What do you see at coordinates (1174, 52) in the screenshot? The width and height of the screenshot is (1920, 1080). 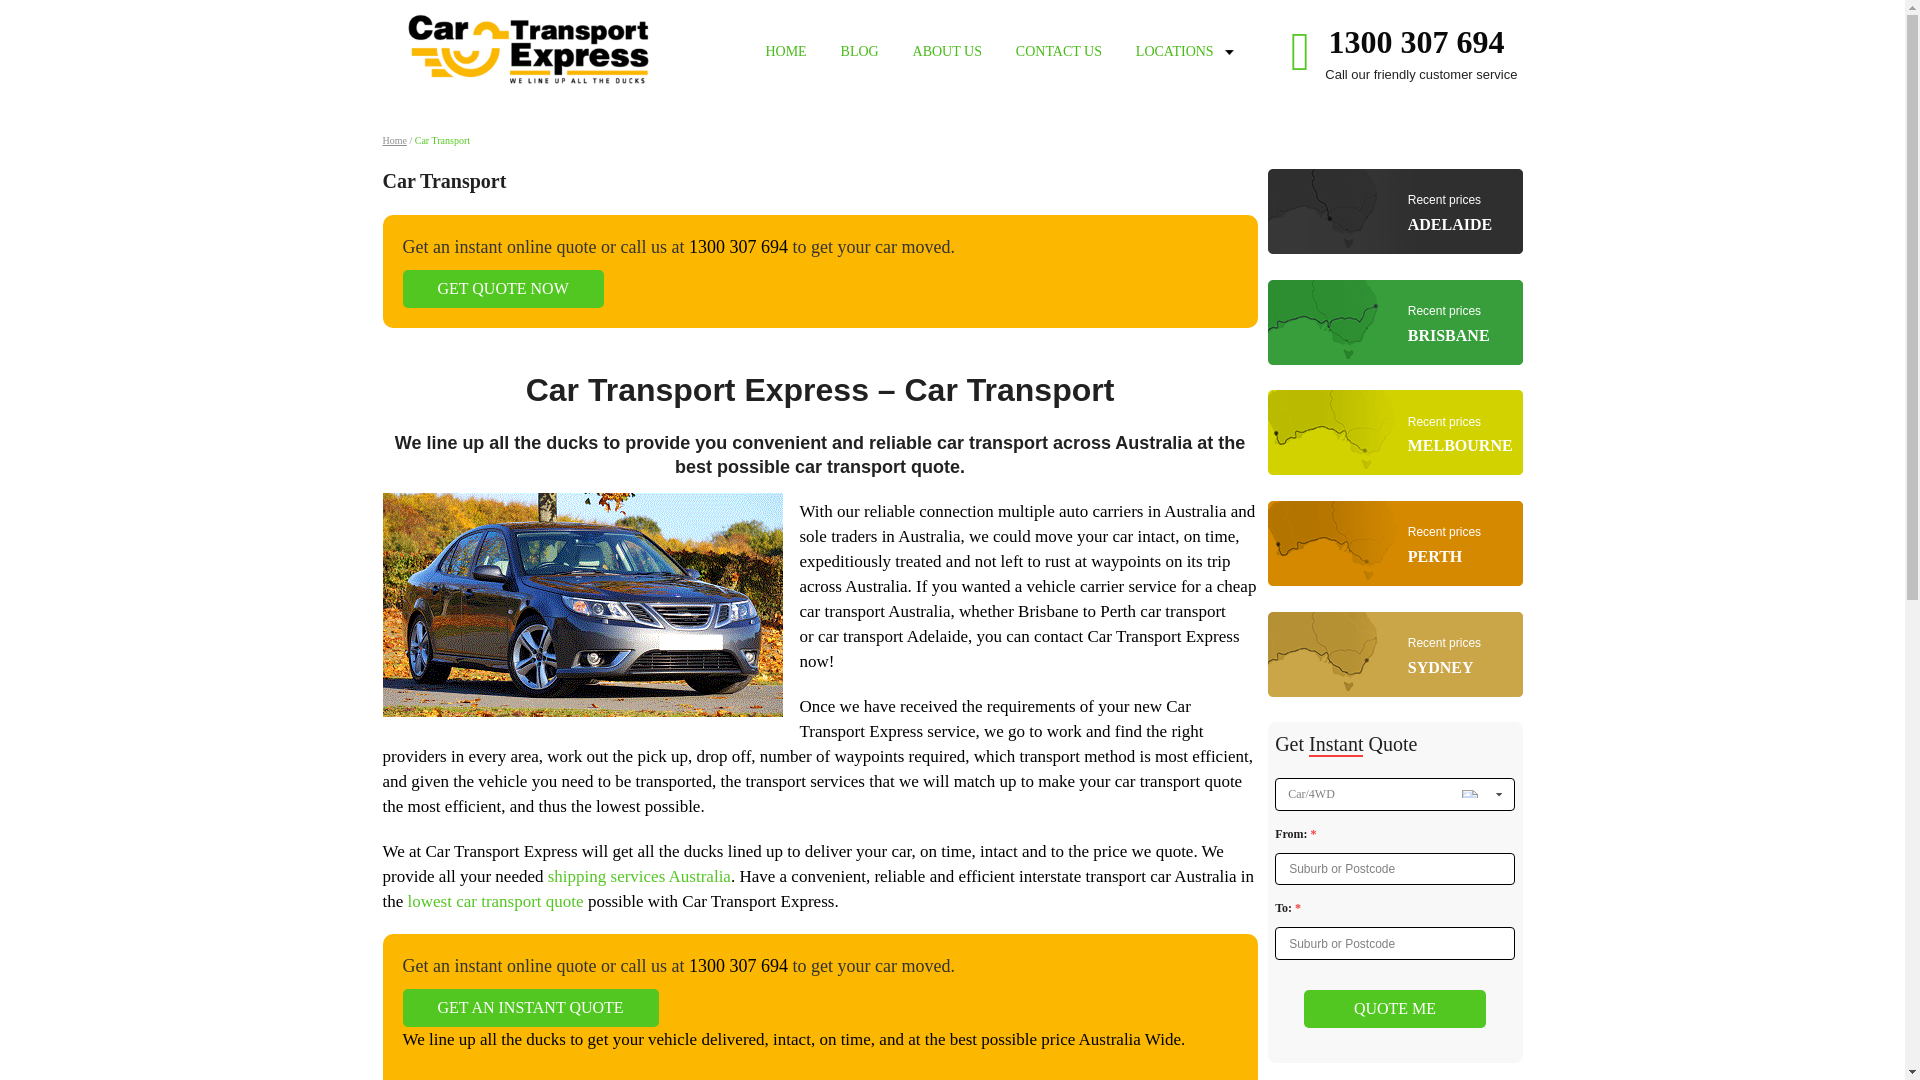 I see `lowest car transport quote` at bounding box center [1174, 52].